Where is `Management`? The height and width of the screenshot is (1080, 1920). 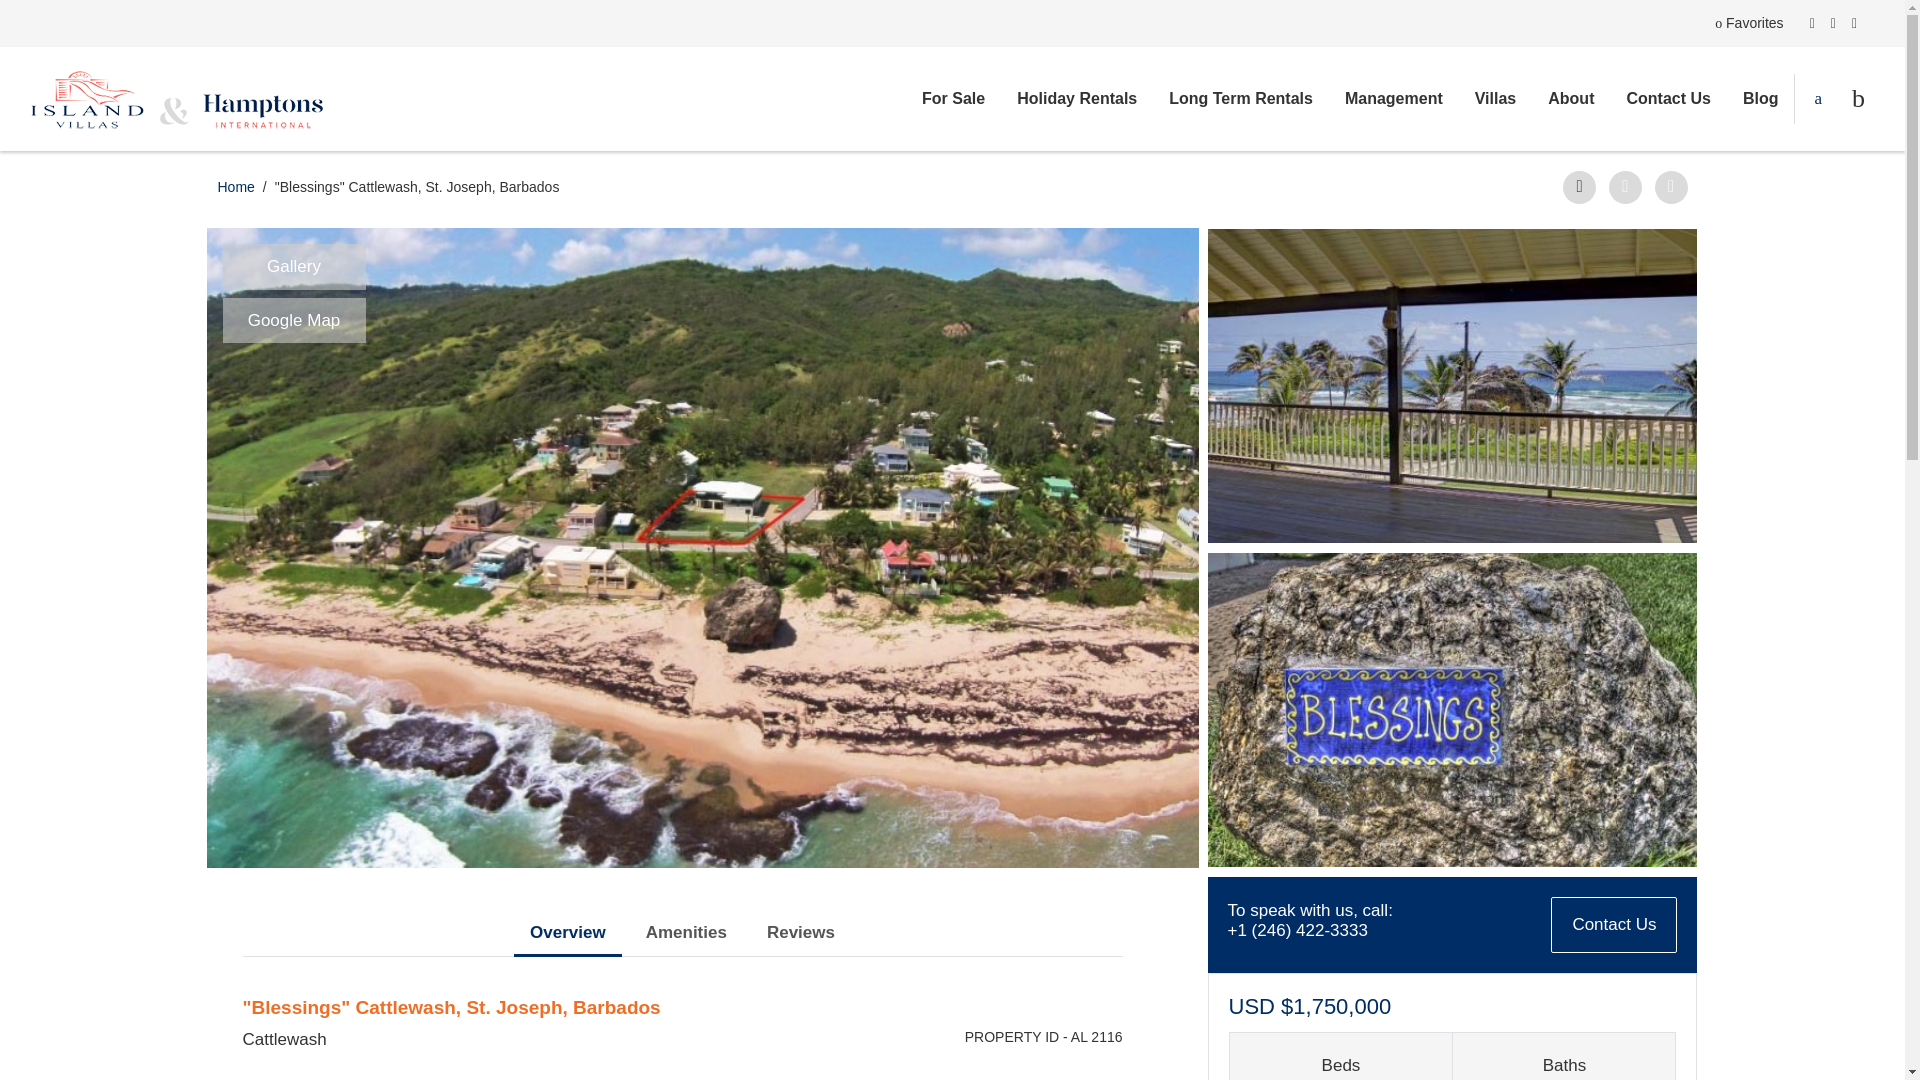
Management is located at coordinates (1394, 99).